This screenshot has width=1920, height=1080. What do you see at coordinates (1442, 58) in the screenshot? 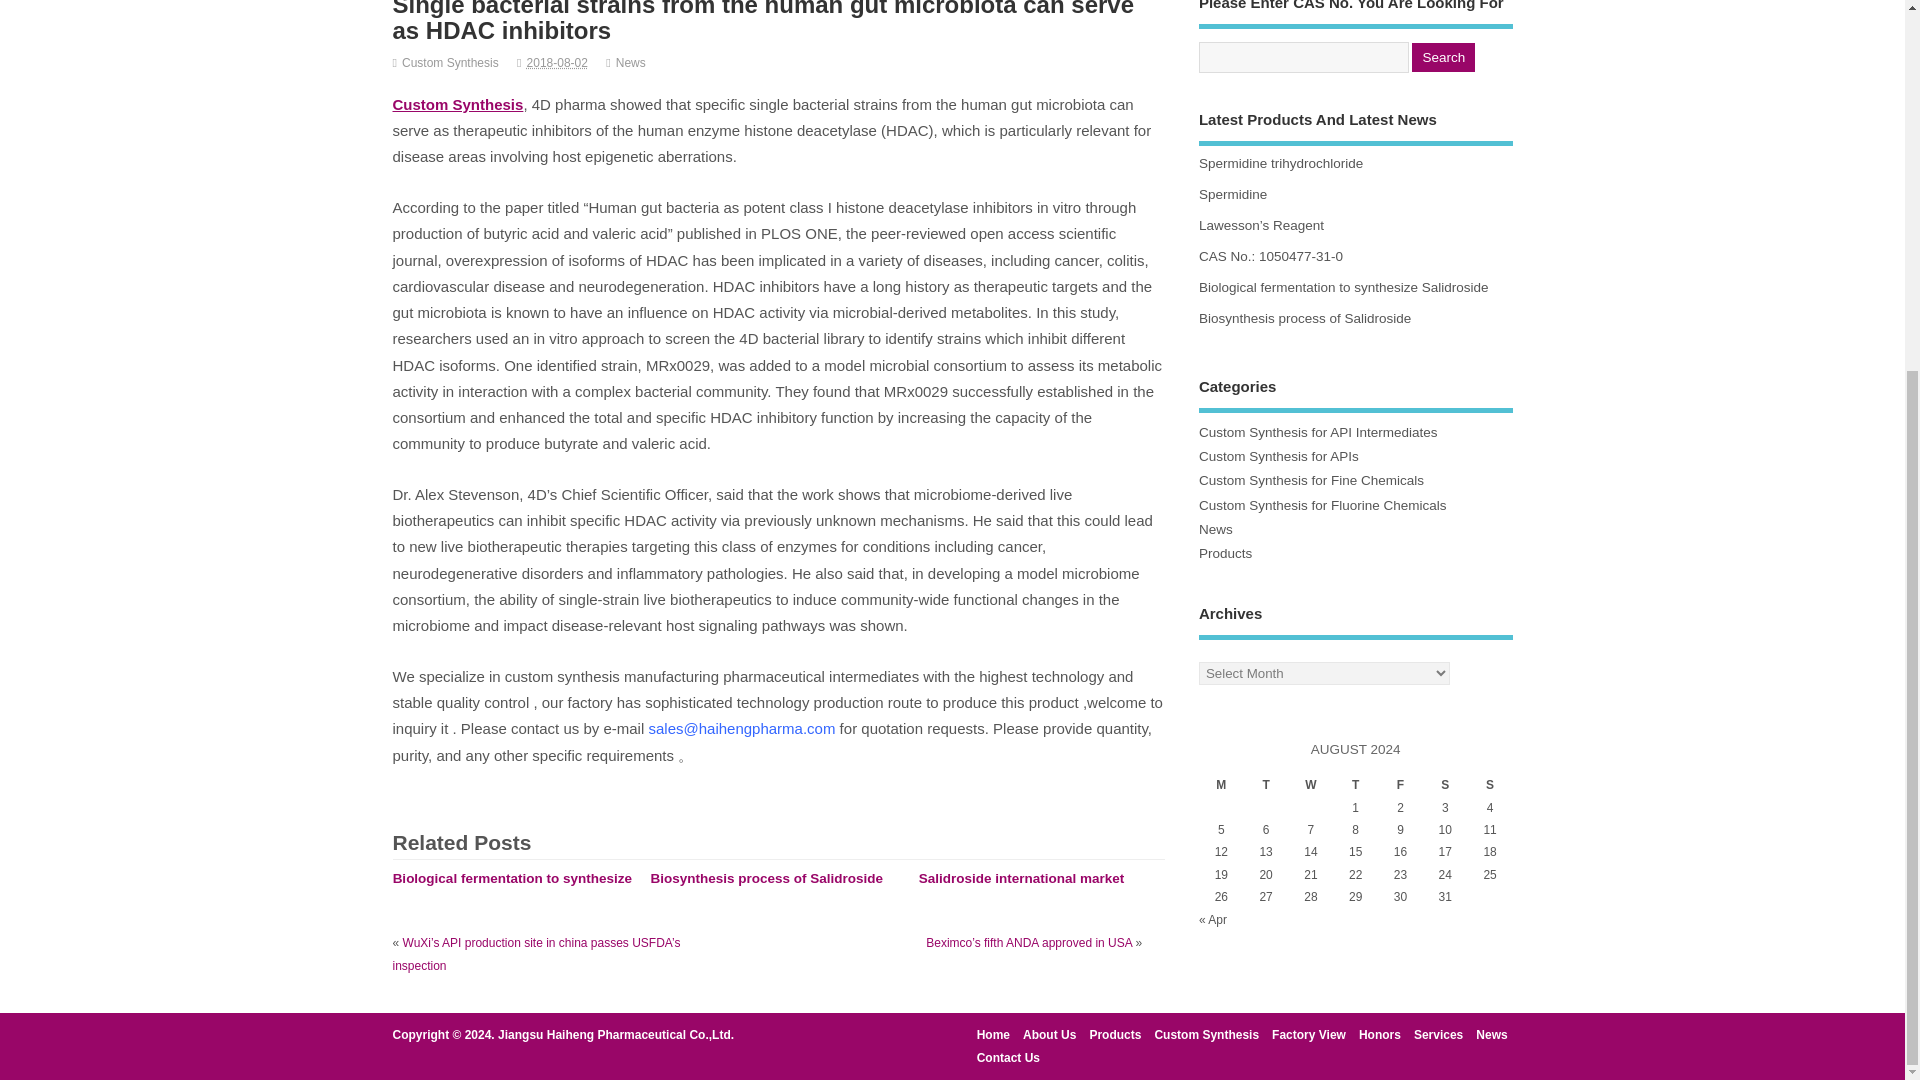
I see `Search` at bounding box center [1442, 58].